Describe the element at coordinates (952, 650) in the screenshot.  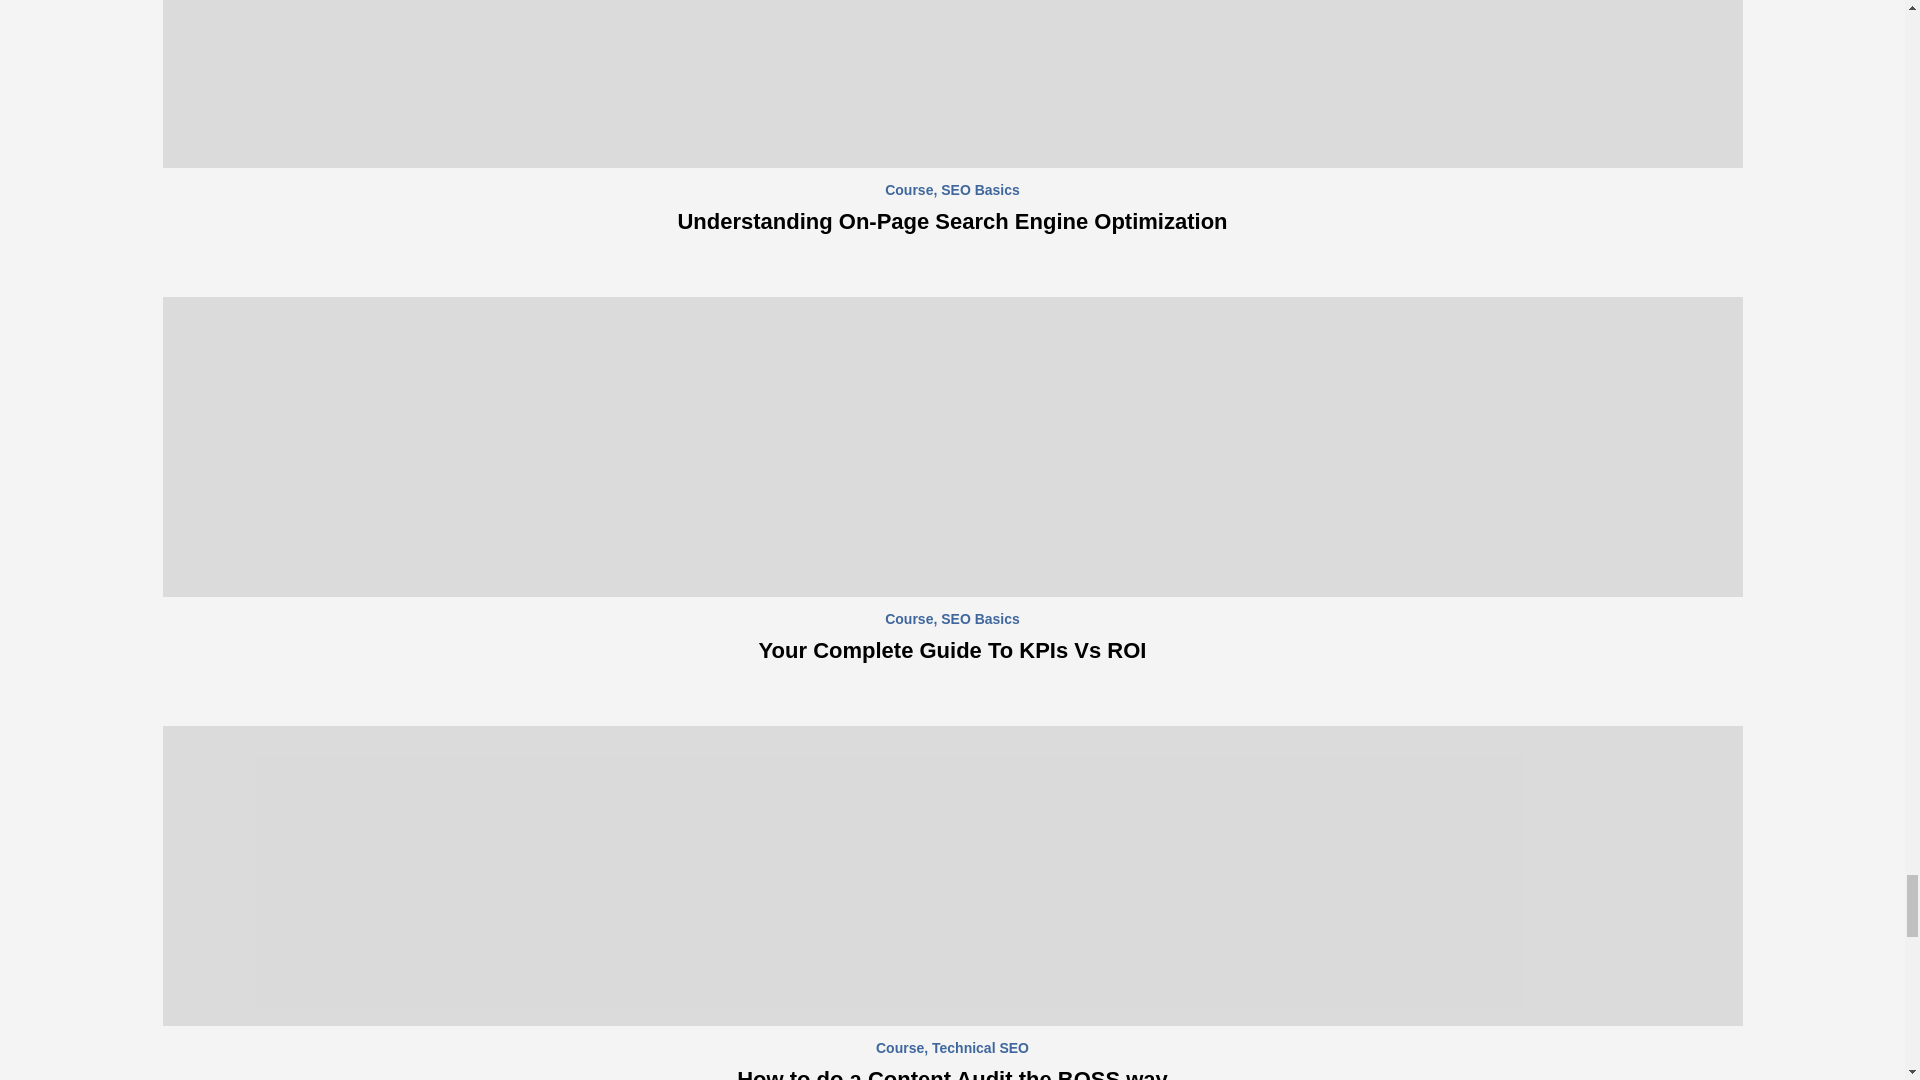
I see `Your Complete Guide To KPIs Vs ROI` at that location.